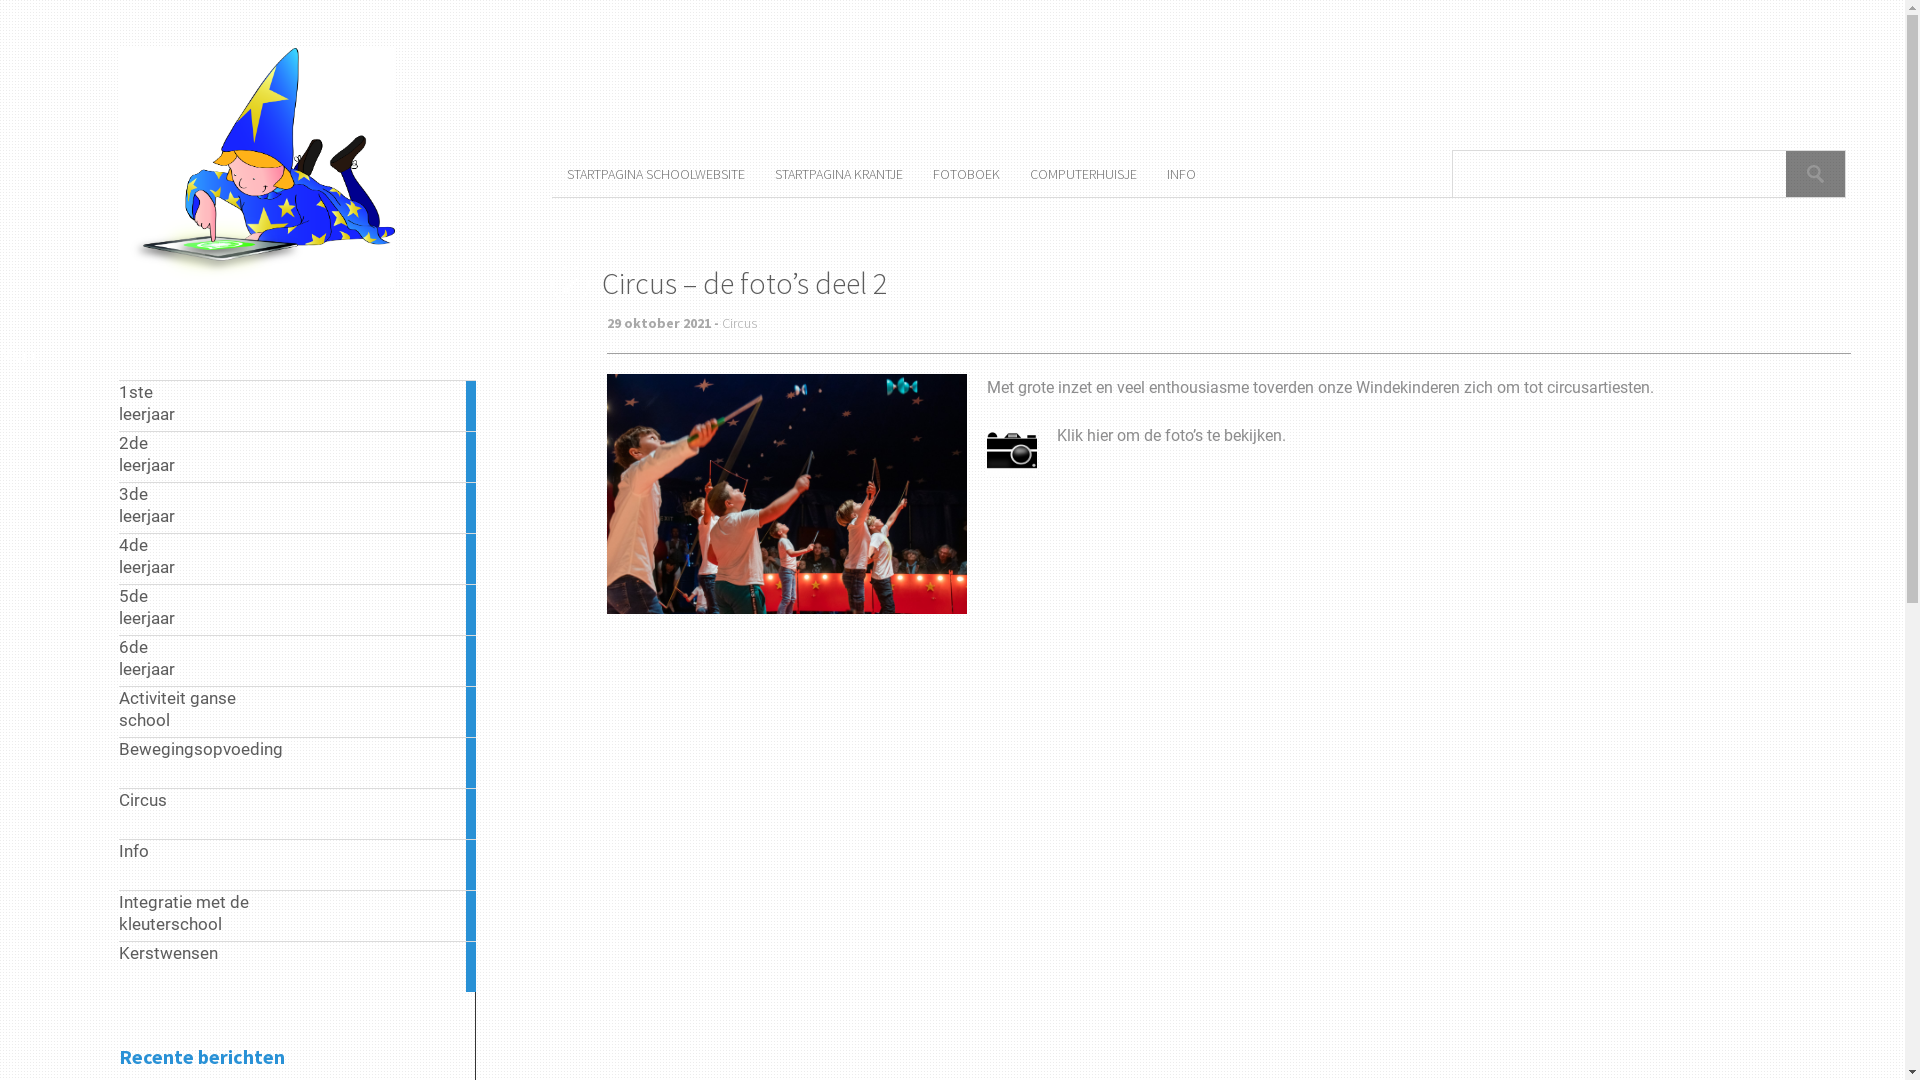  What do you see at coordinates (1196, 174) in the screenshot?
I see `INFO` at bounding box center [1196, 174].